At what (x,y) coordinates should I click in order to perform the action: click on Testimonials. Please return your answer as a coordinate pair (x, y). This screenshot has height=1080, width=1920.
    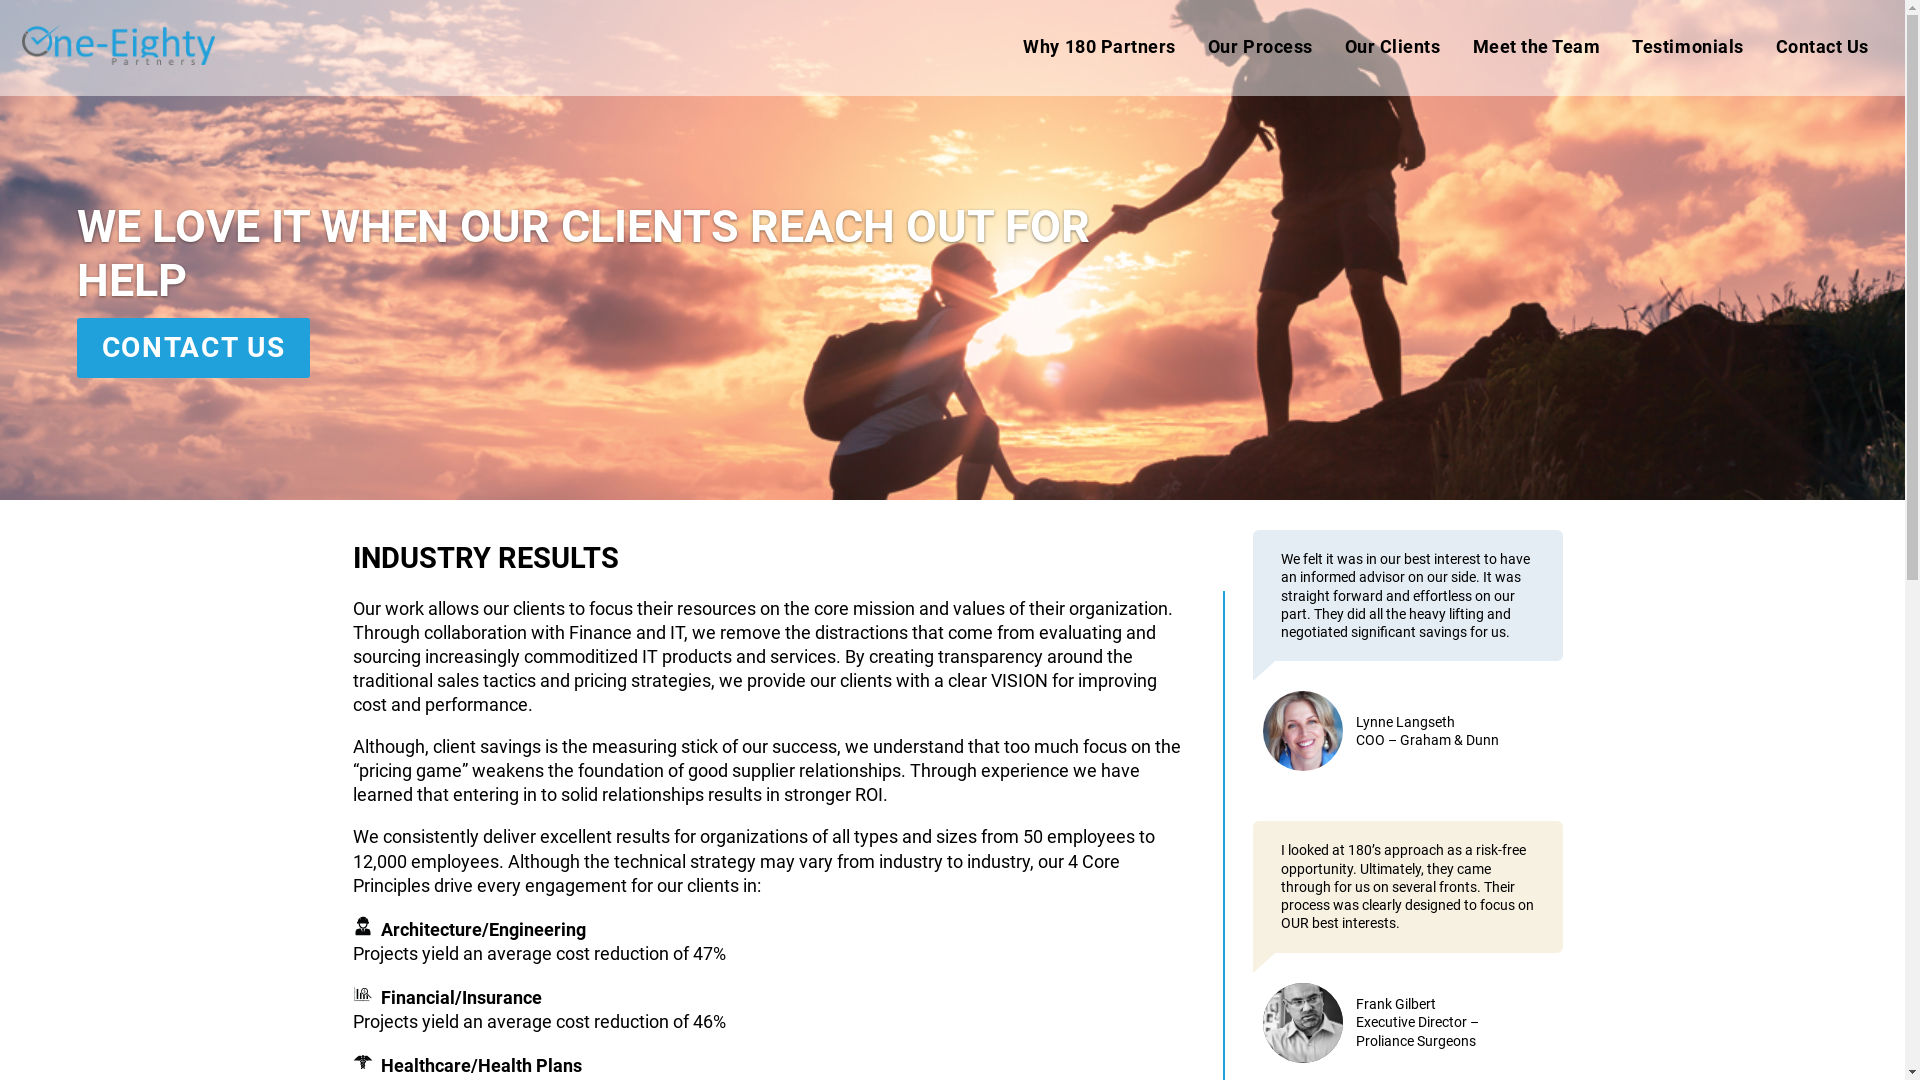
    Looking at the image, I should click on (1688, 47).